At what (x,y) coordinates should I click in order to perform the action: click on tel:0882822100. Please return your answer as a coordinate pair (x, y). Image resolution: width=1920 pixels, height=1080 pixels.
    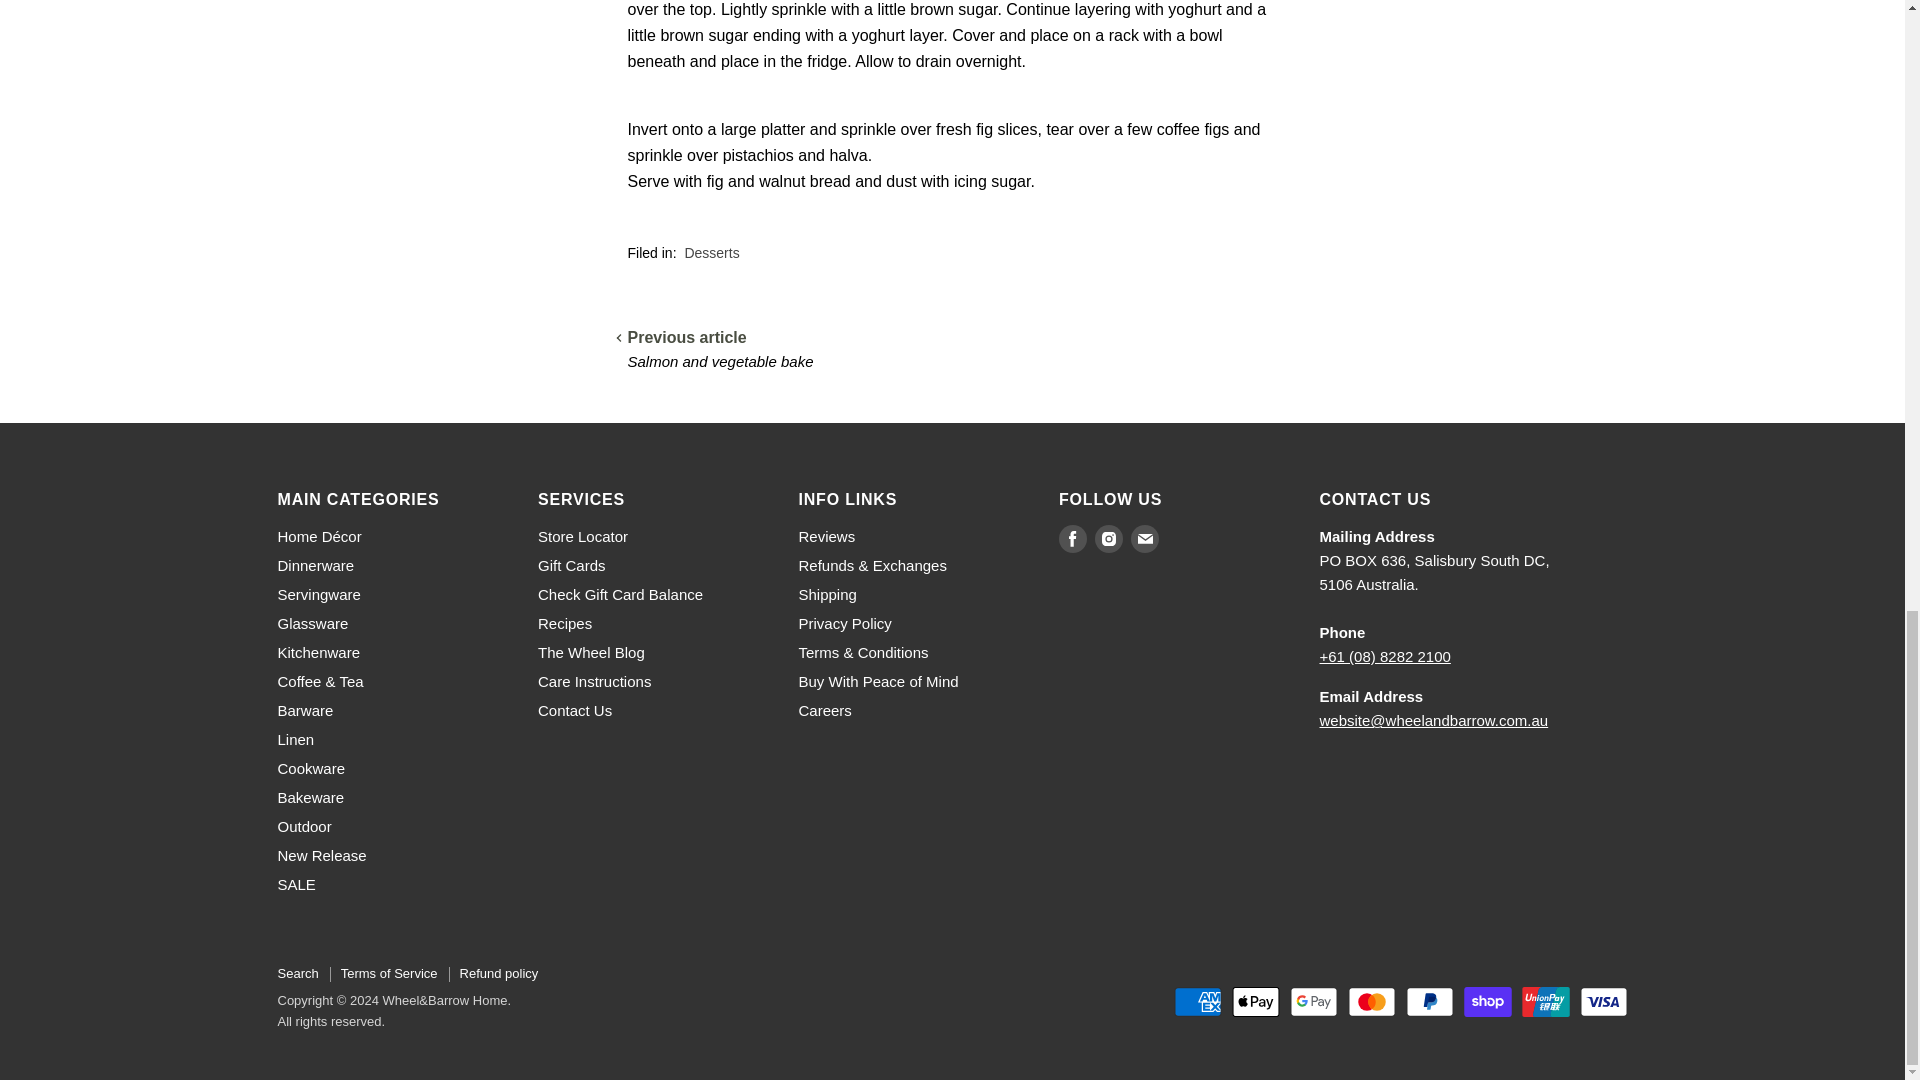
    Looking at the image, I should click on (1386, 656).